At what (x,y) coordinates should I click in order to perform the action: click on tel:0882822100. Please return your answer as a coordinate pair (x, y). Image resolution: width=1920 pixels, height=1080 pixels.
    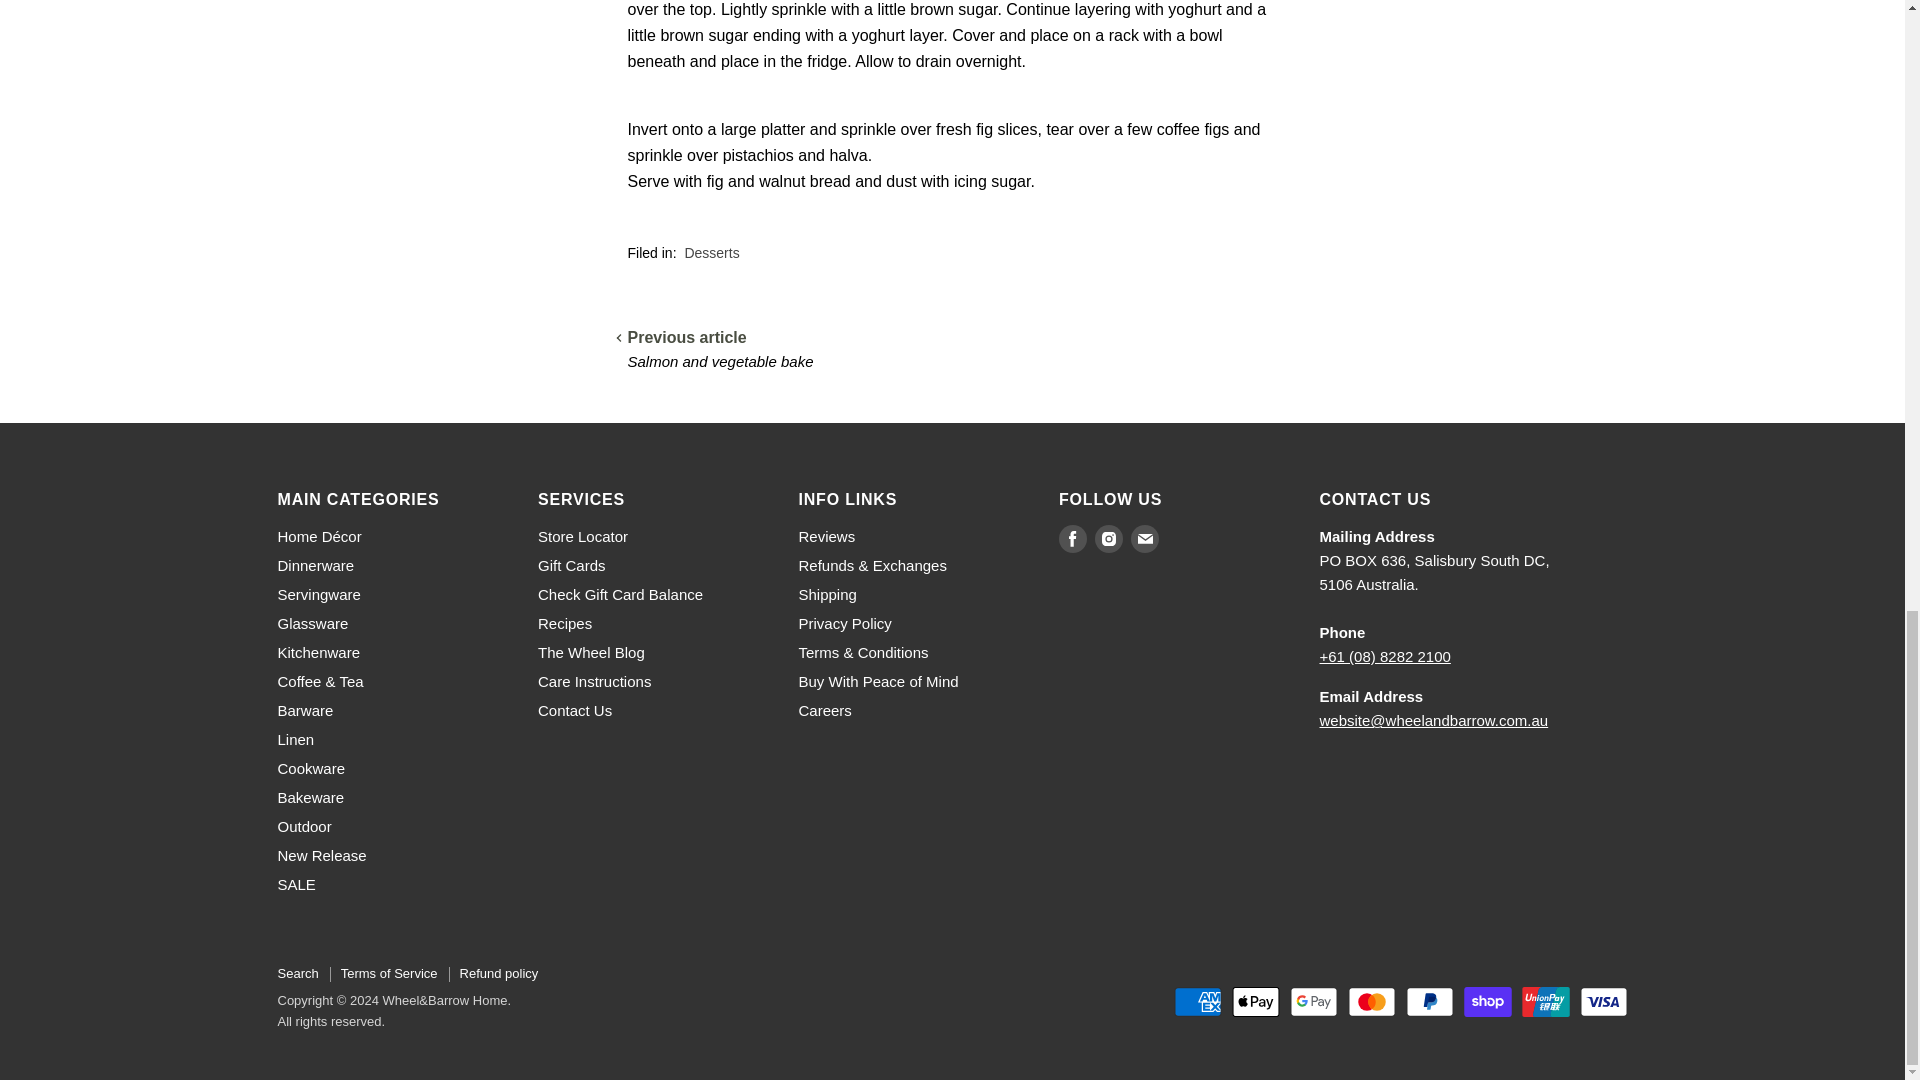
    Looking at the image, I should click on (1386, 656).